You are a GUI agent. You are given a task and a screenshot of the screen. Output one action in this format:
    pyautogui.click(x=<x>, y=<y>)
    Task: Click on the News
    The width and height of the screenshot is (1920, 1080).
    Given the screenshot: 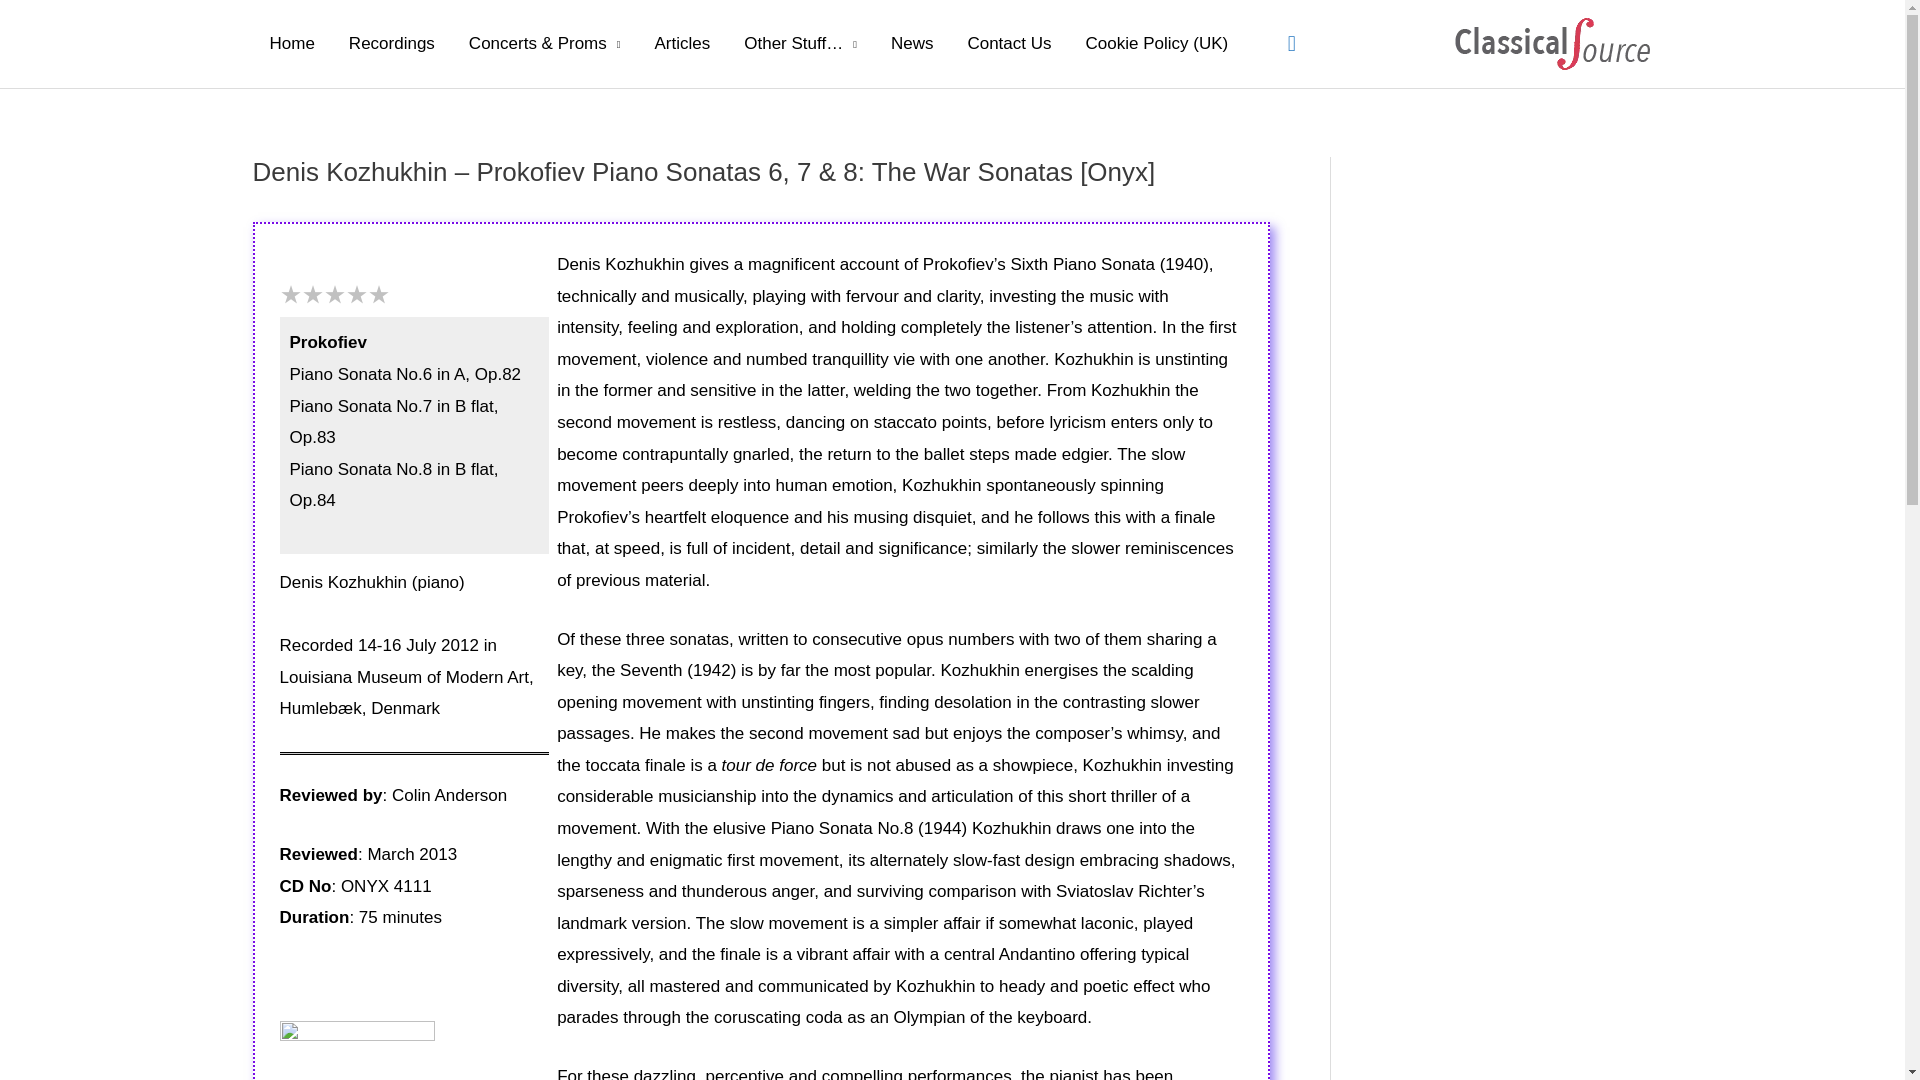 What is the action you would take?
    pyautogui.click(x=912, y=44)
    